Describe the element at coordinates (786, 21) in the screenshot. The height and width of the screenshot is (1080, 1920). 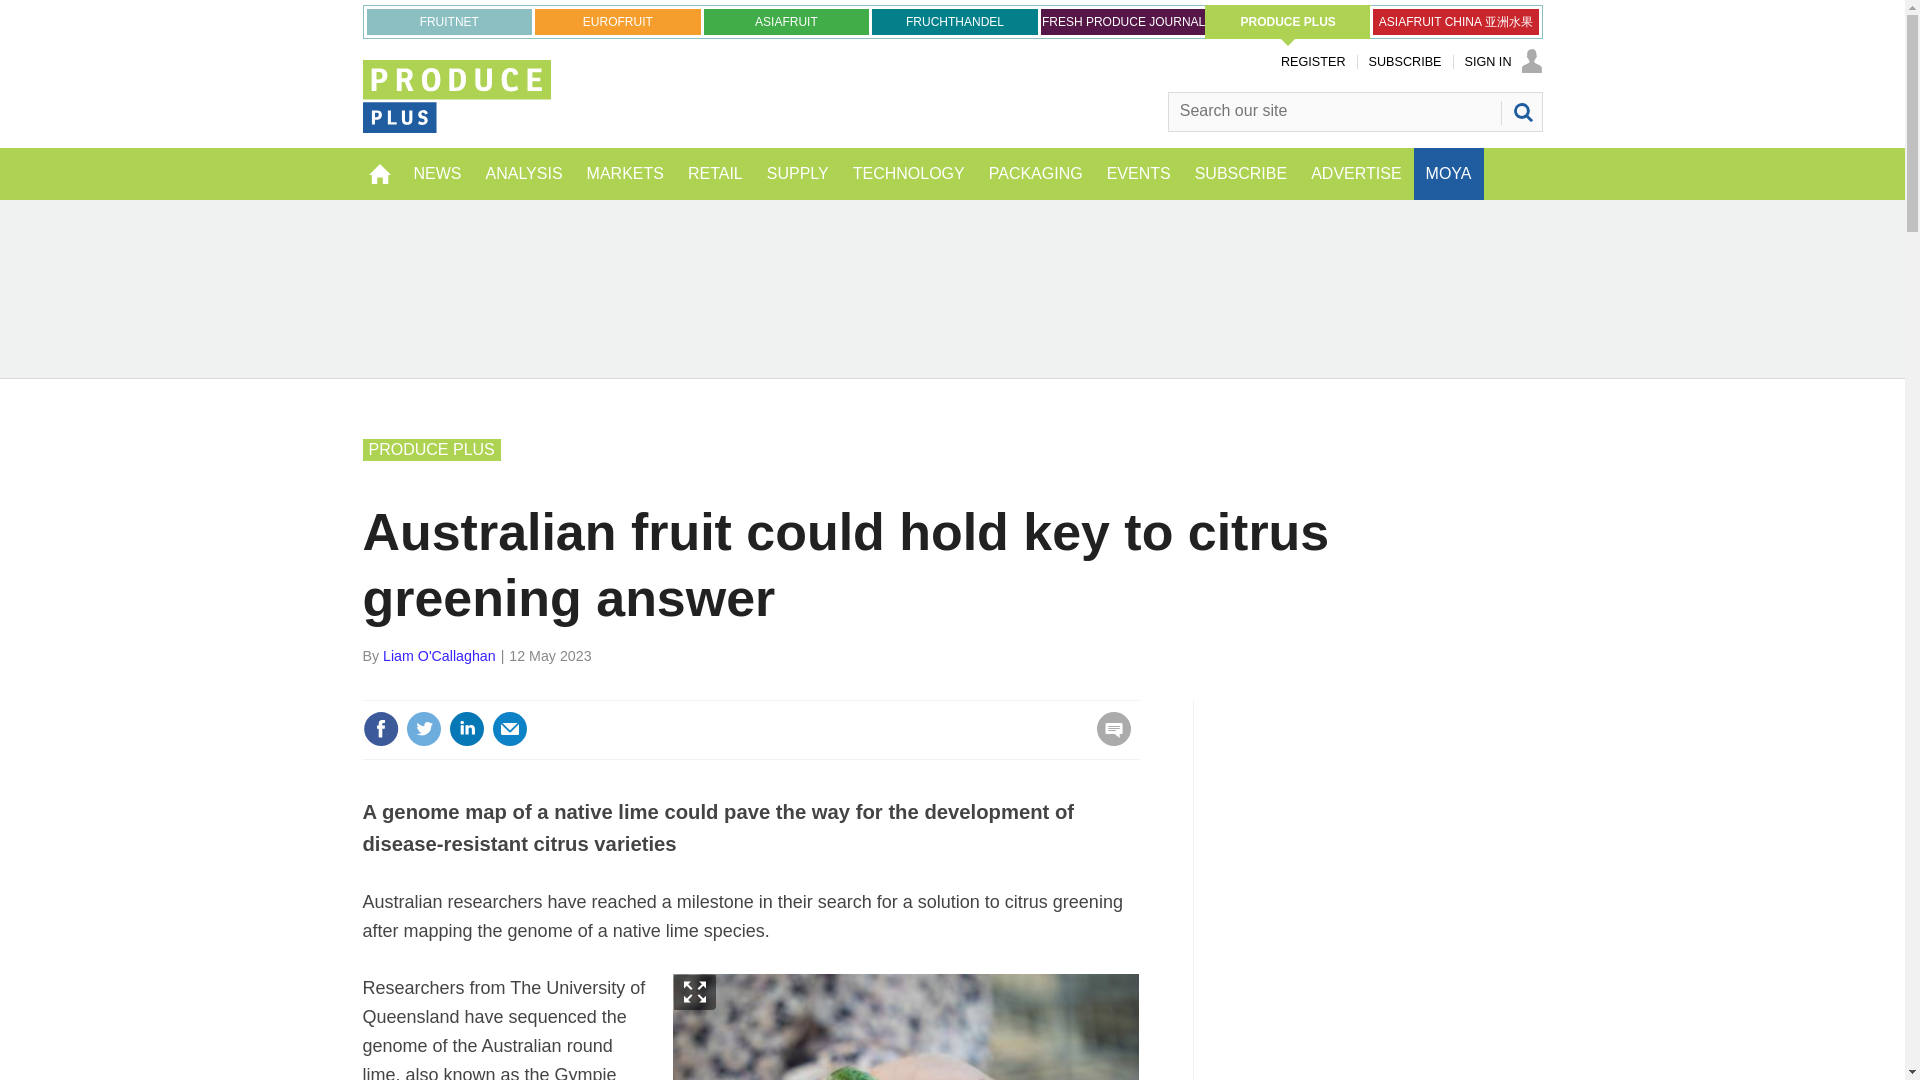
I see `ASIAFRUIT` at that location.